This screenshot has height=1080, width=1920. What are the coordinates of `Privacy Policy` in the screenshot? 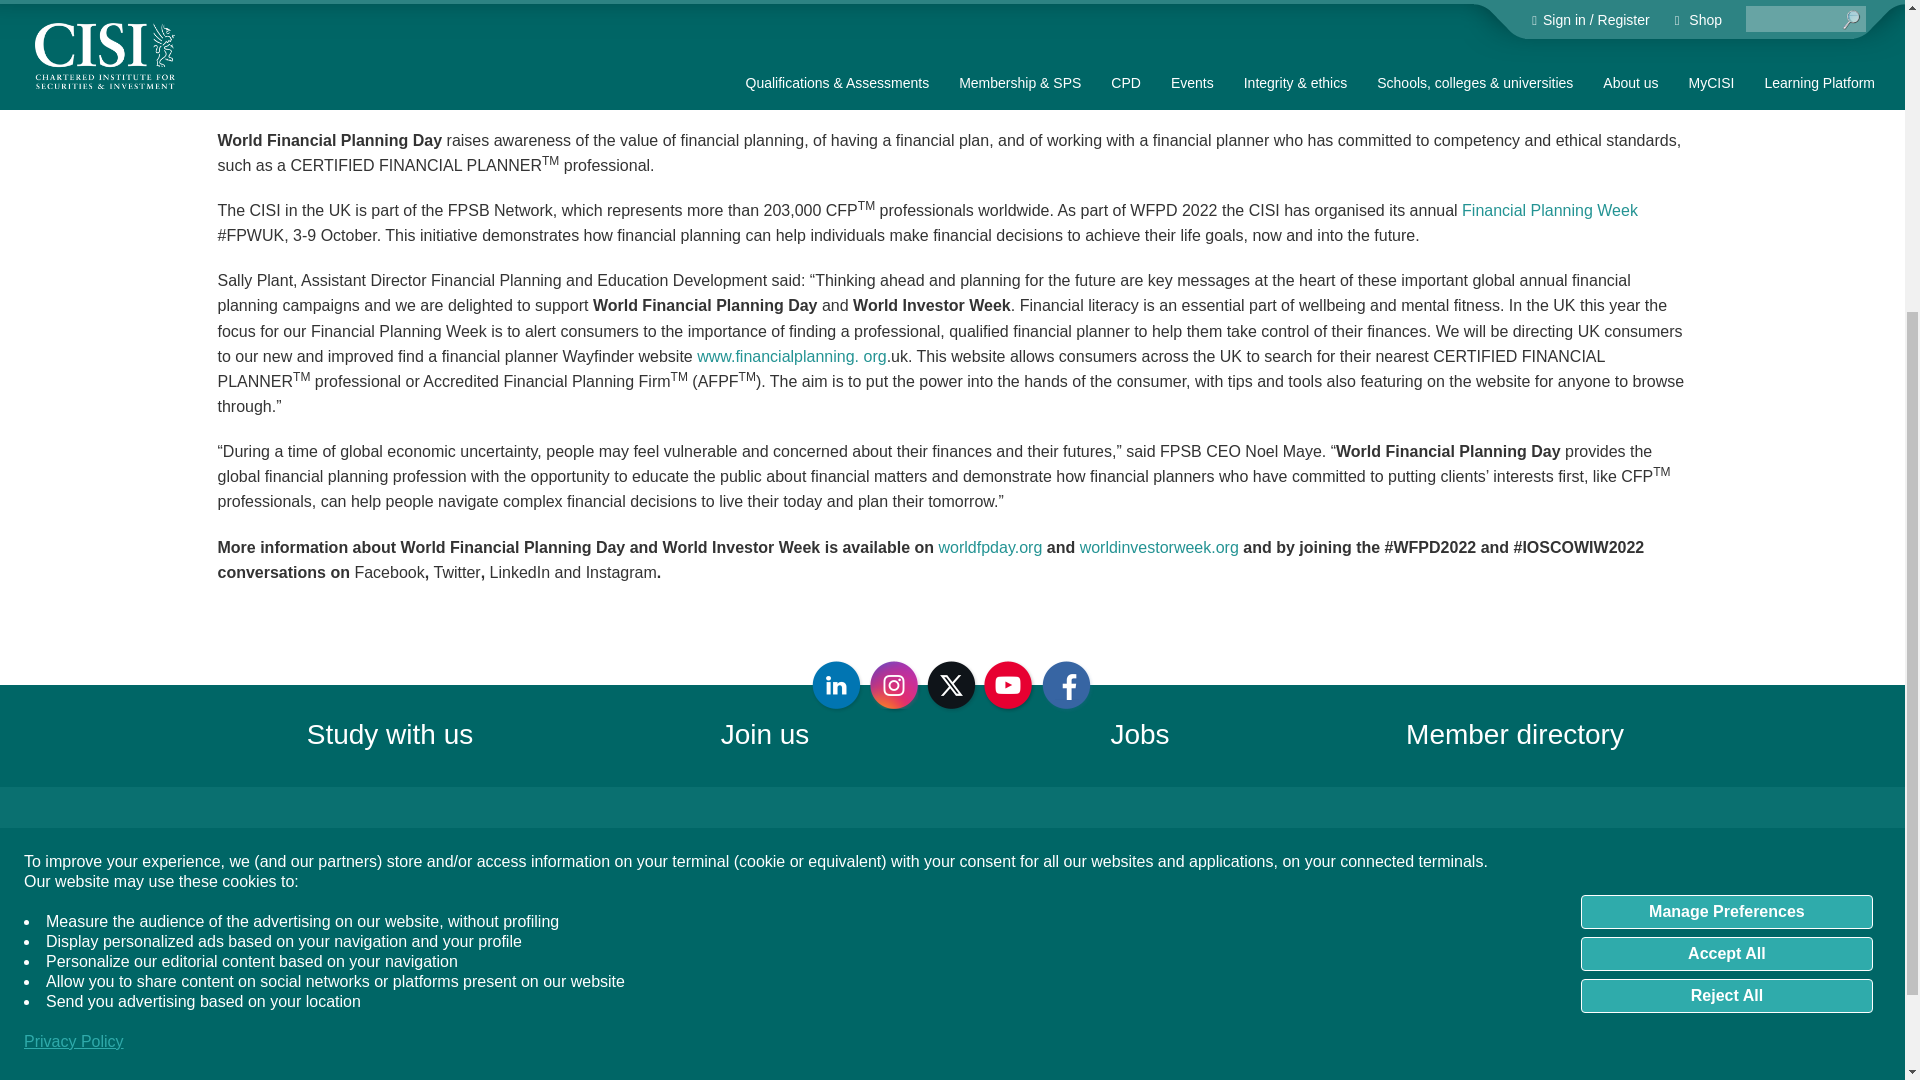 It's located at (74, 572).